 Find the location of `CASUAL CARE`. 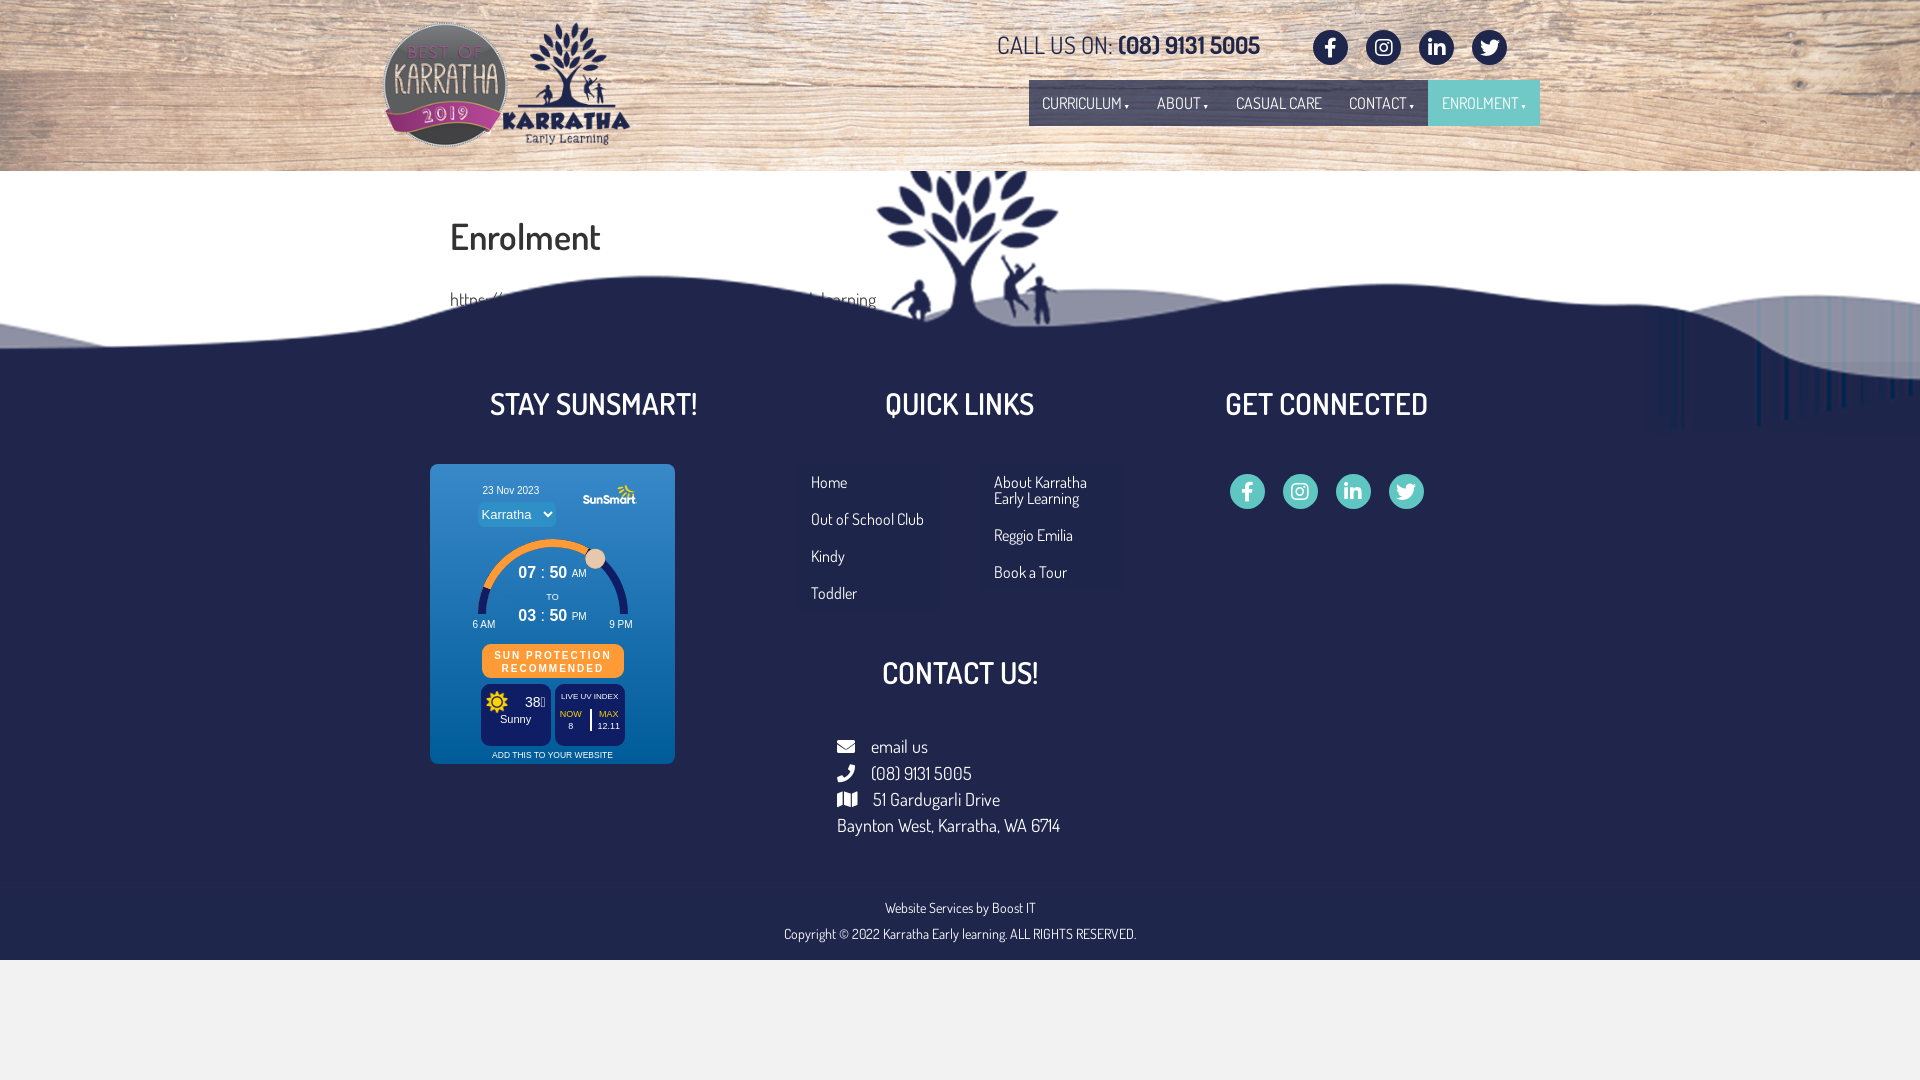

CASUAL CARE is located at coordinates (1279, 103).